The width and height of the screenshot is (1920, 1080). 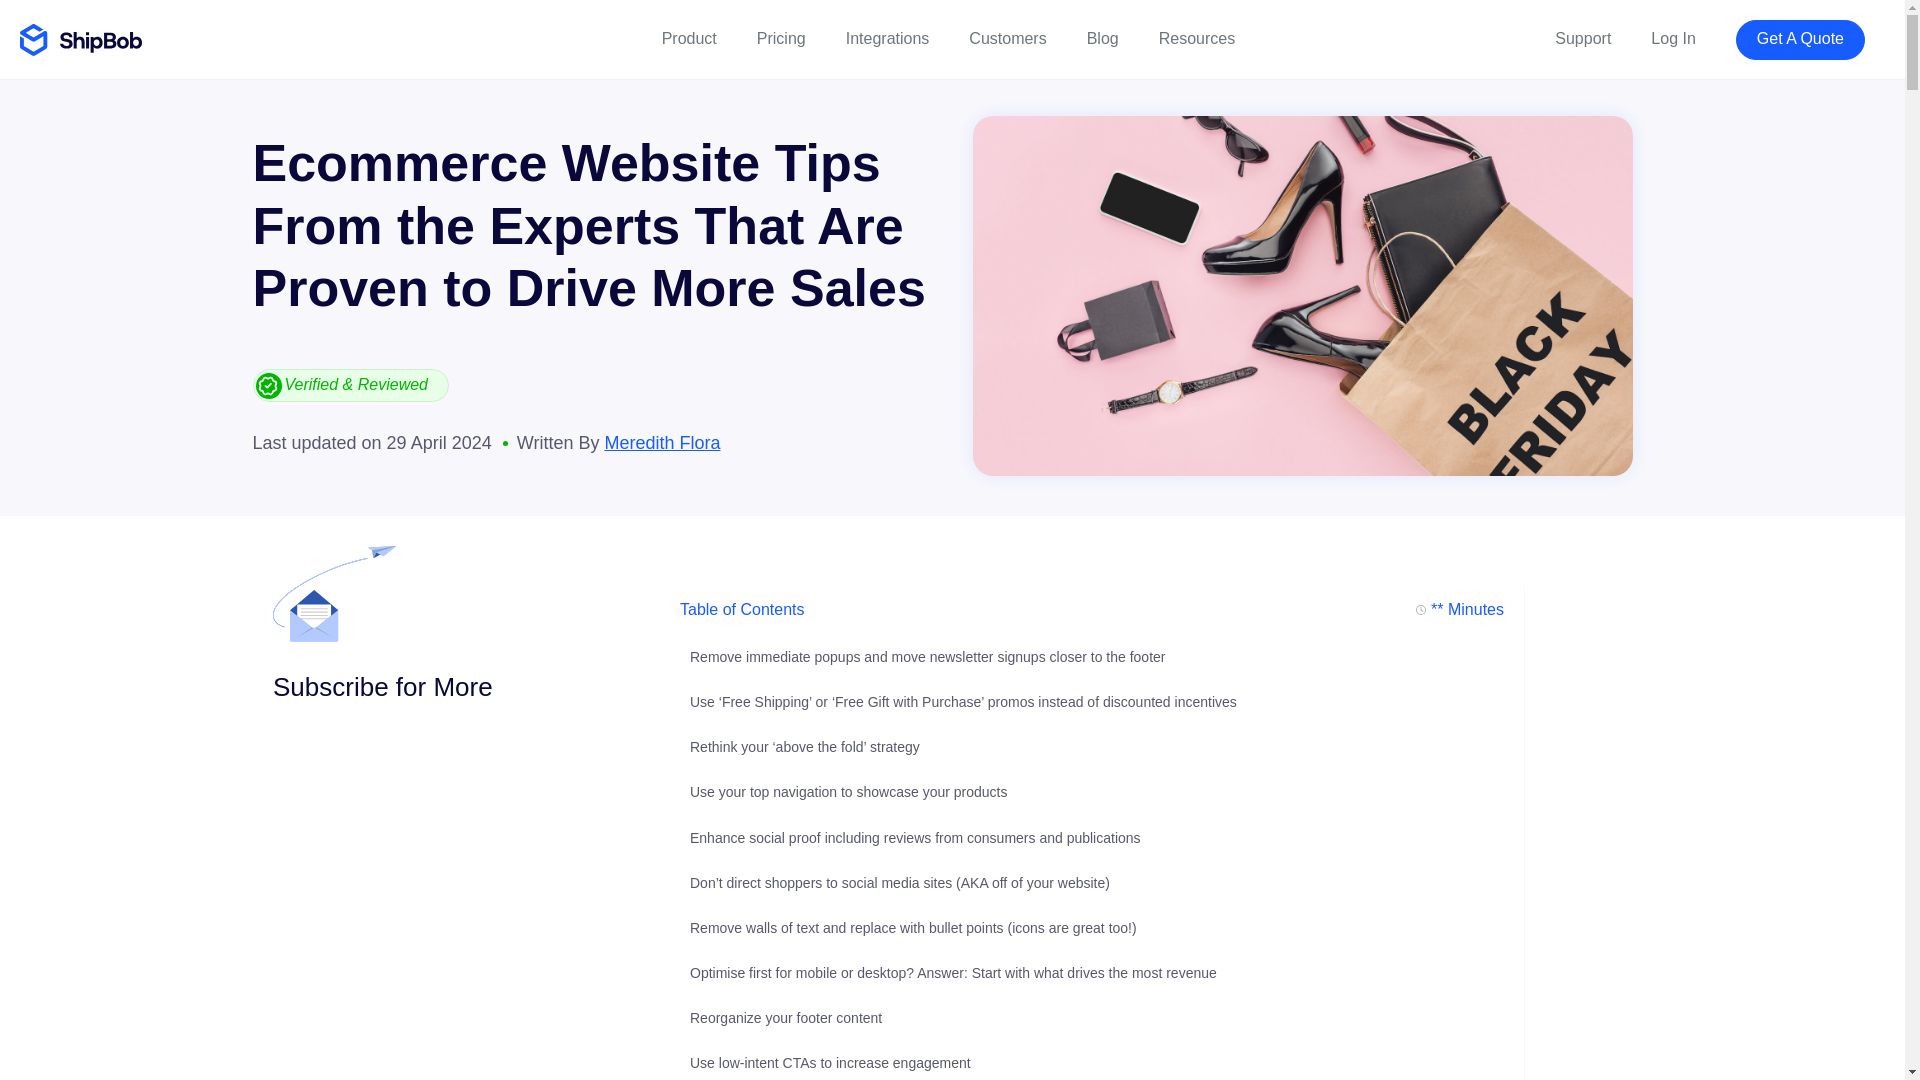 I want to click on Use low-intent CTAs to increase engagement, so click(x=830, y=1063).